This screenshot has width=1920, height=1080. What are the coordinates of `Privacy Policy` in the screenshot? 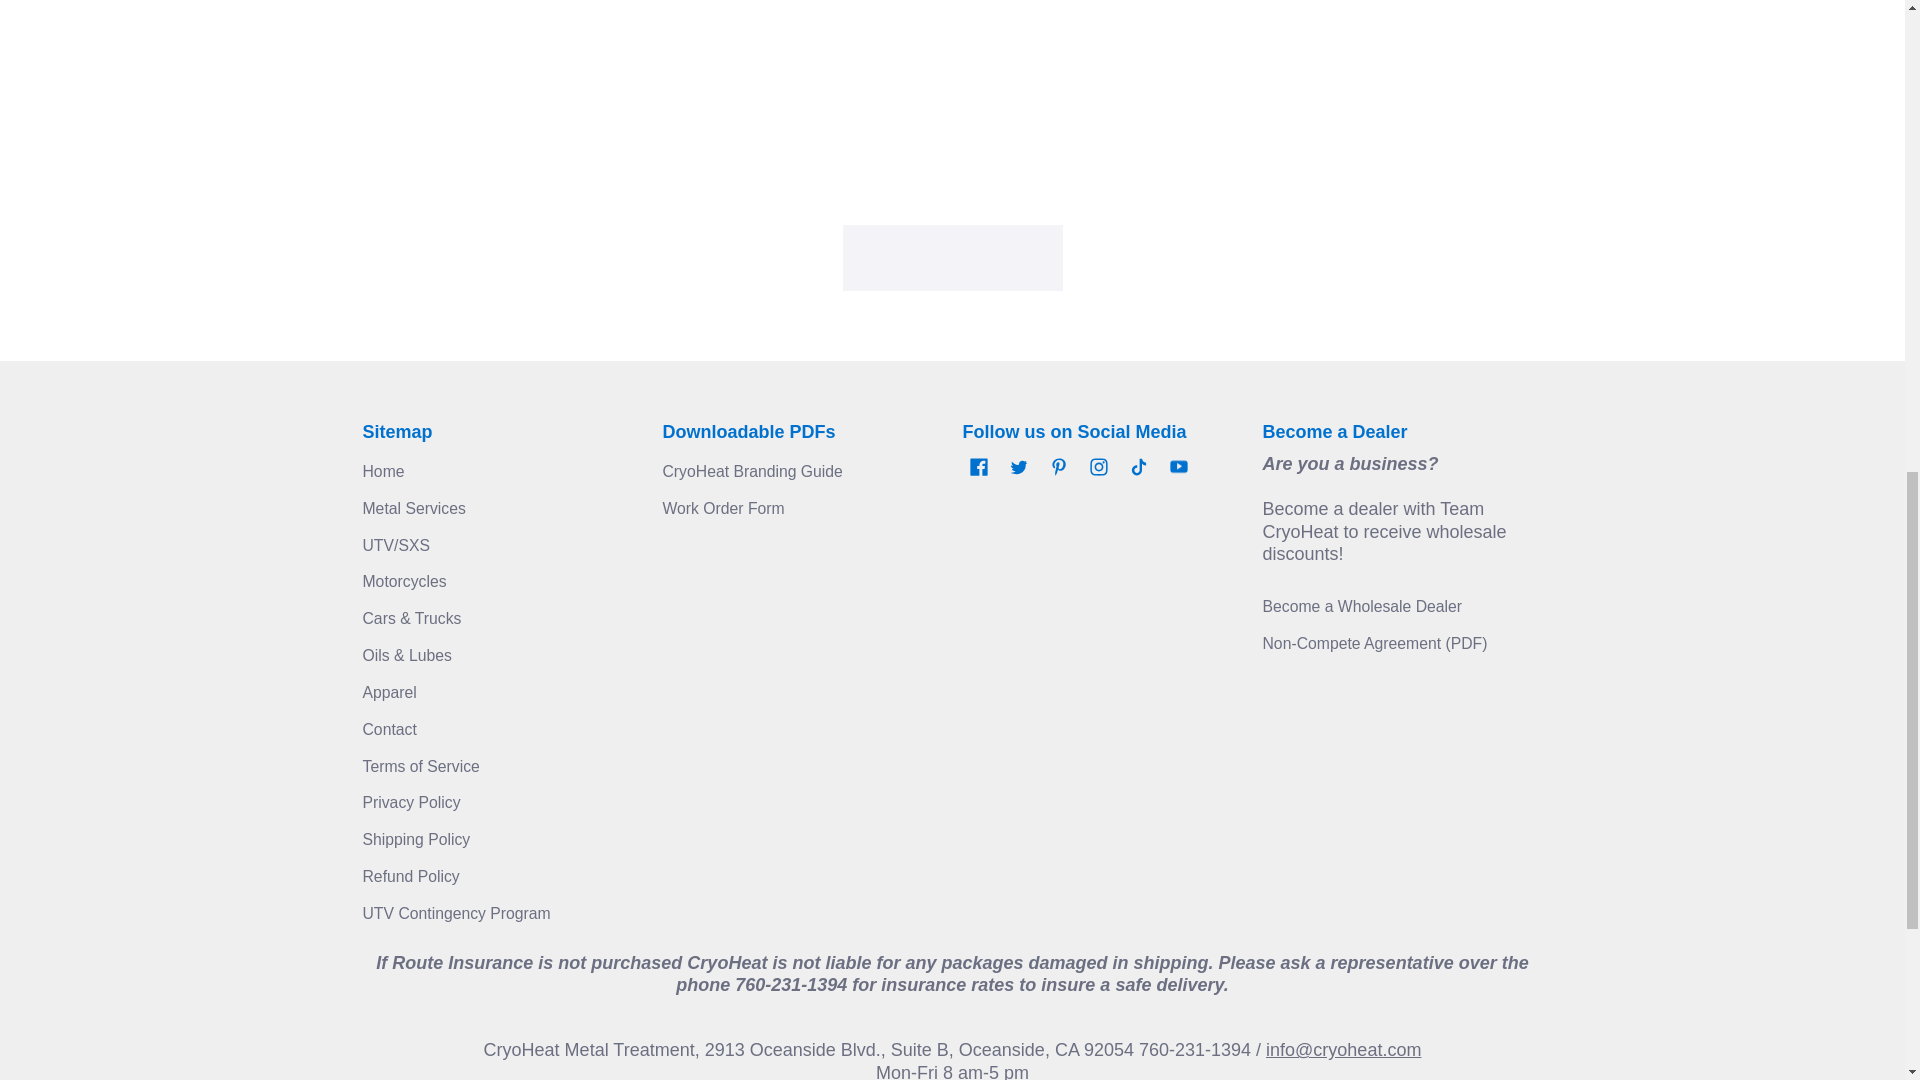 It's located at (411, 802).